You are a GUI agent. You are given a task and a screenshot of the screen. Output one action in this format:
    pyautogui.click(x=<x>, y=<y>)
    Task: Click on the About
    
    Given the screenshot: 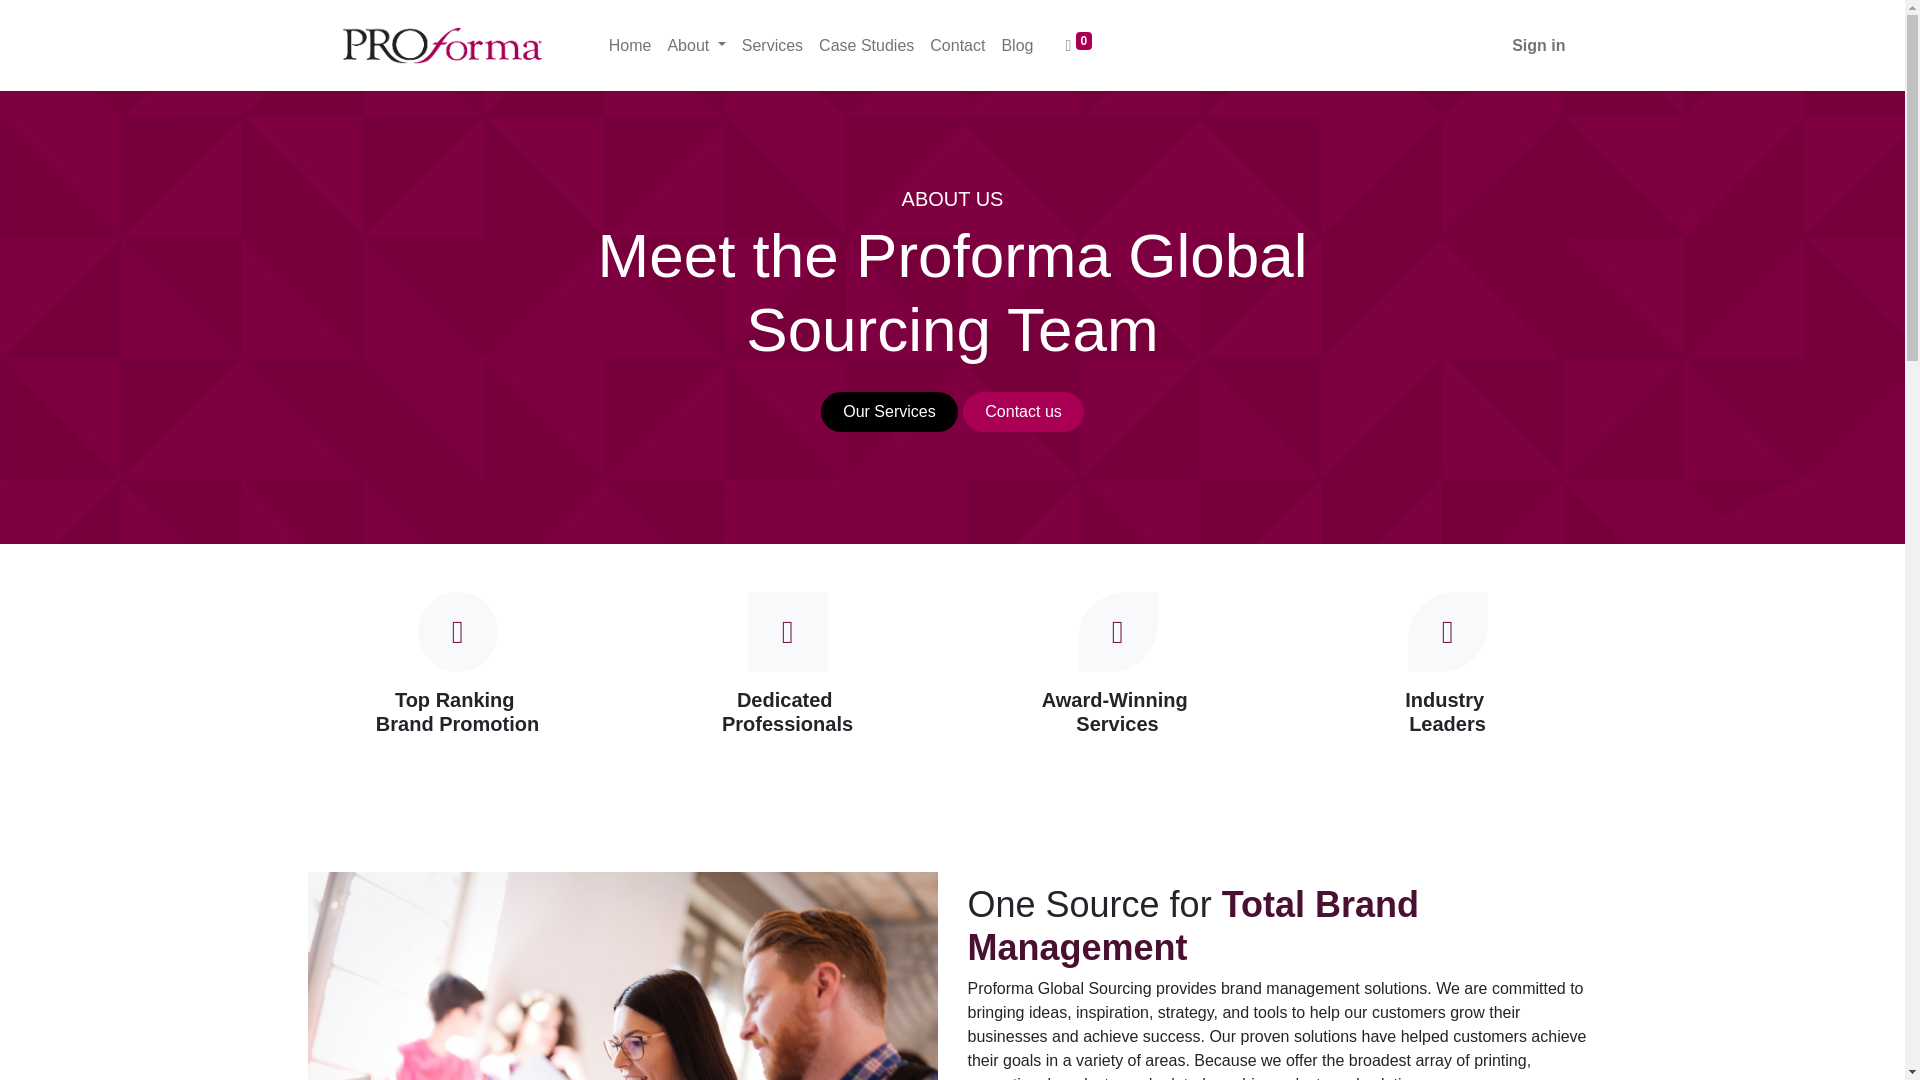 What is the action you would take?
    pyautogui.click(x=696, y=45)
    